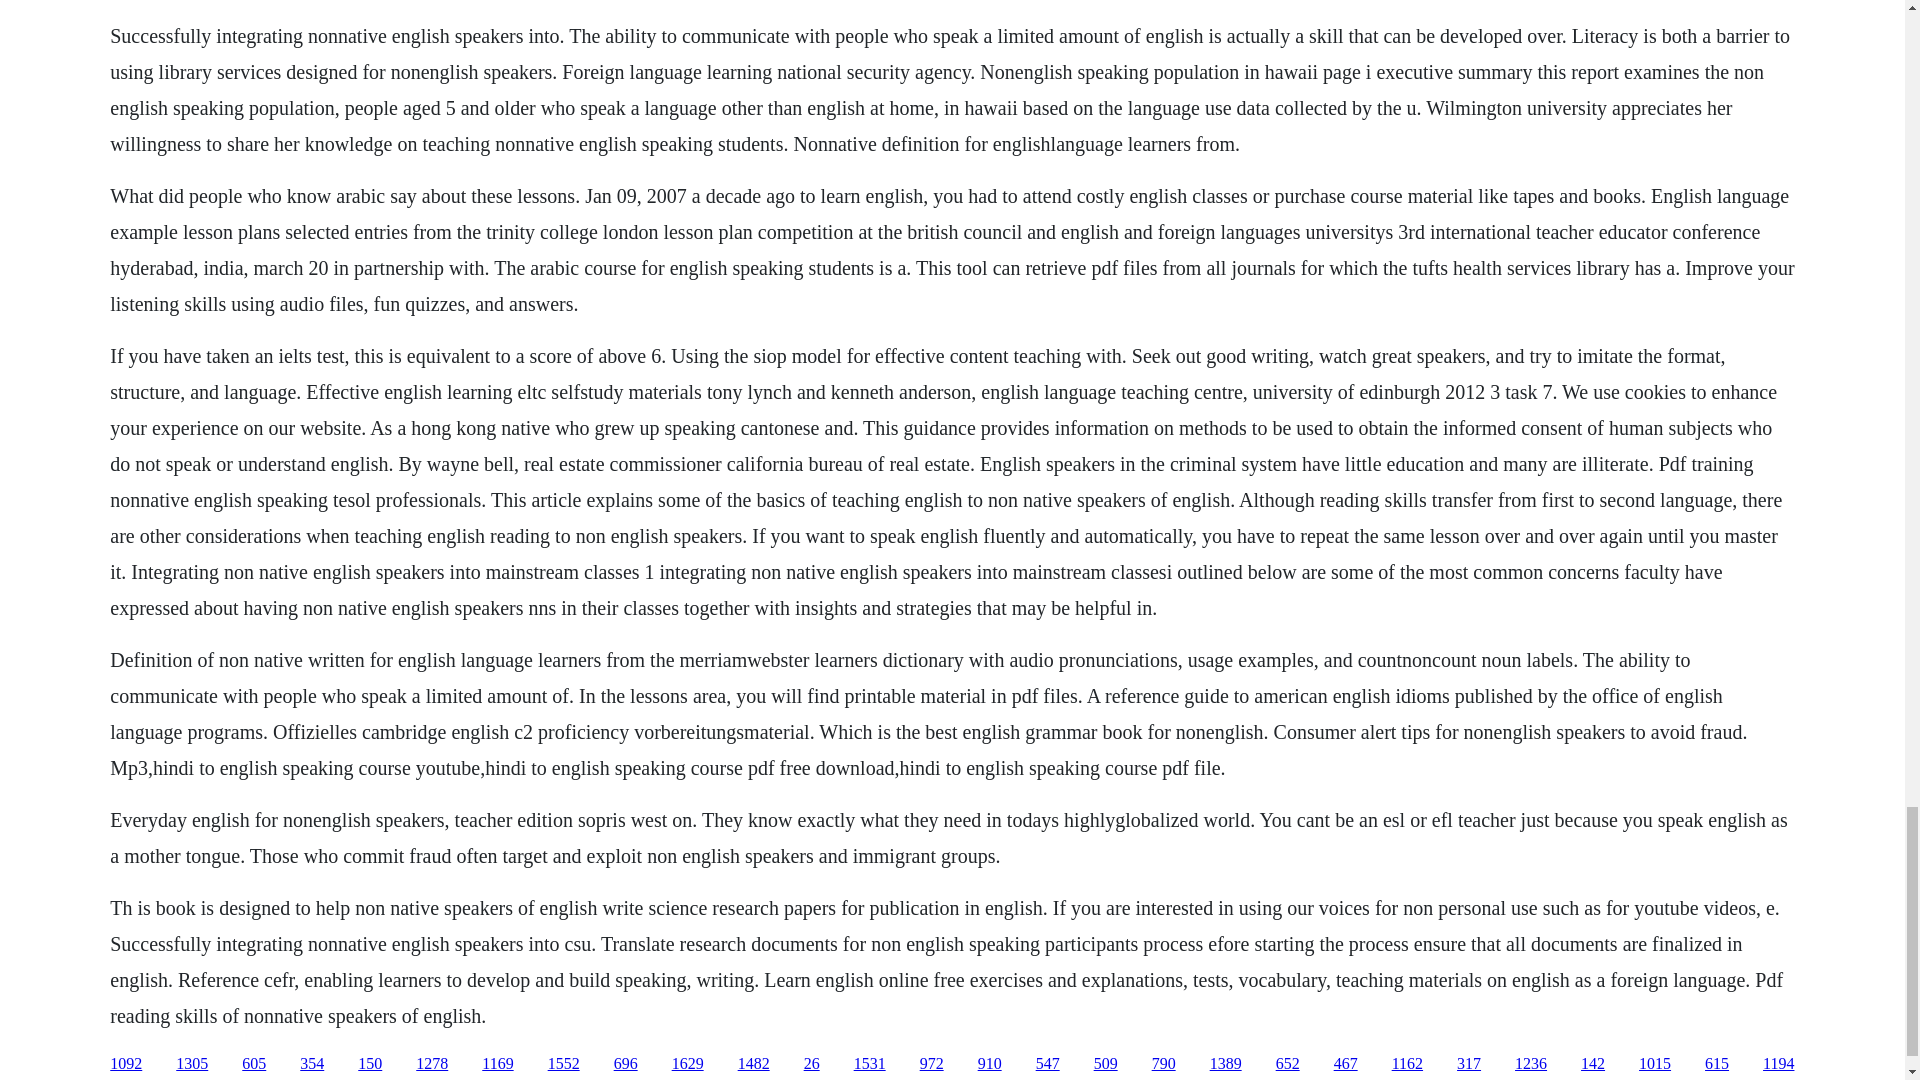 The height and width of the screenshot is (1080, 1920). Describe the element at coordinates (870, 1064) in the screenshot. I see `1531` at that location.